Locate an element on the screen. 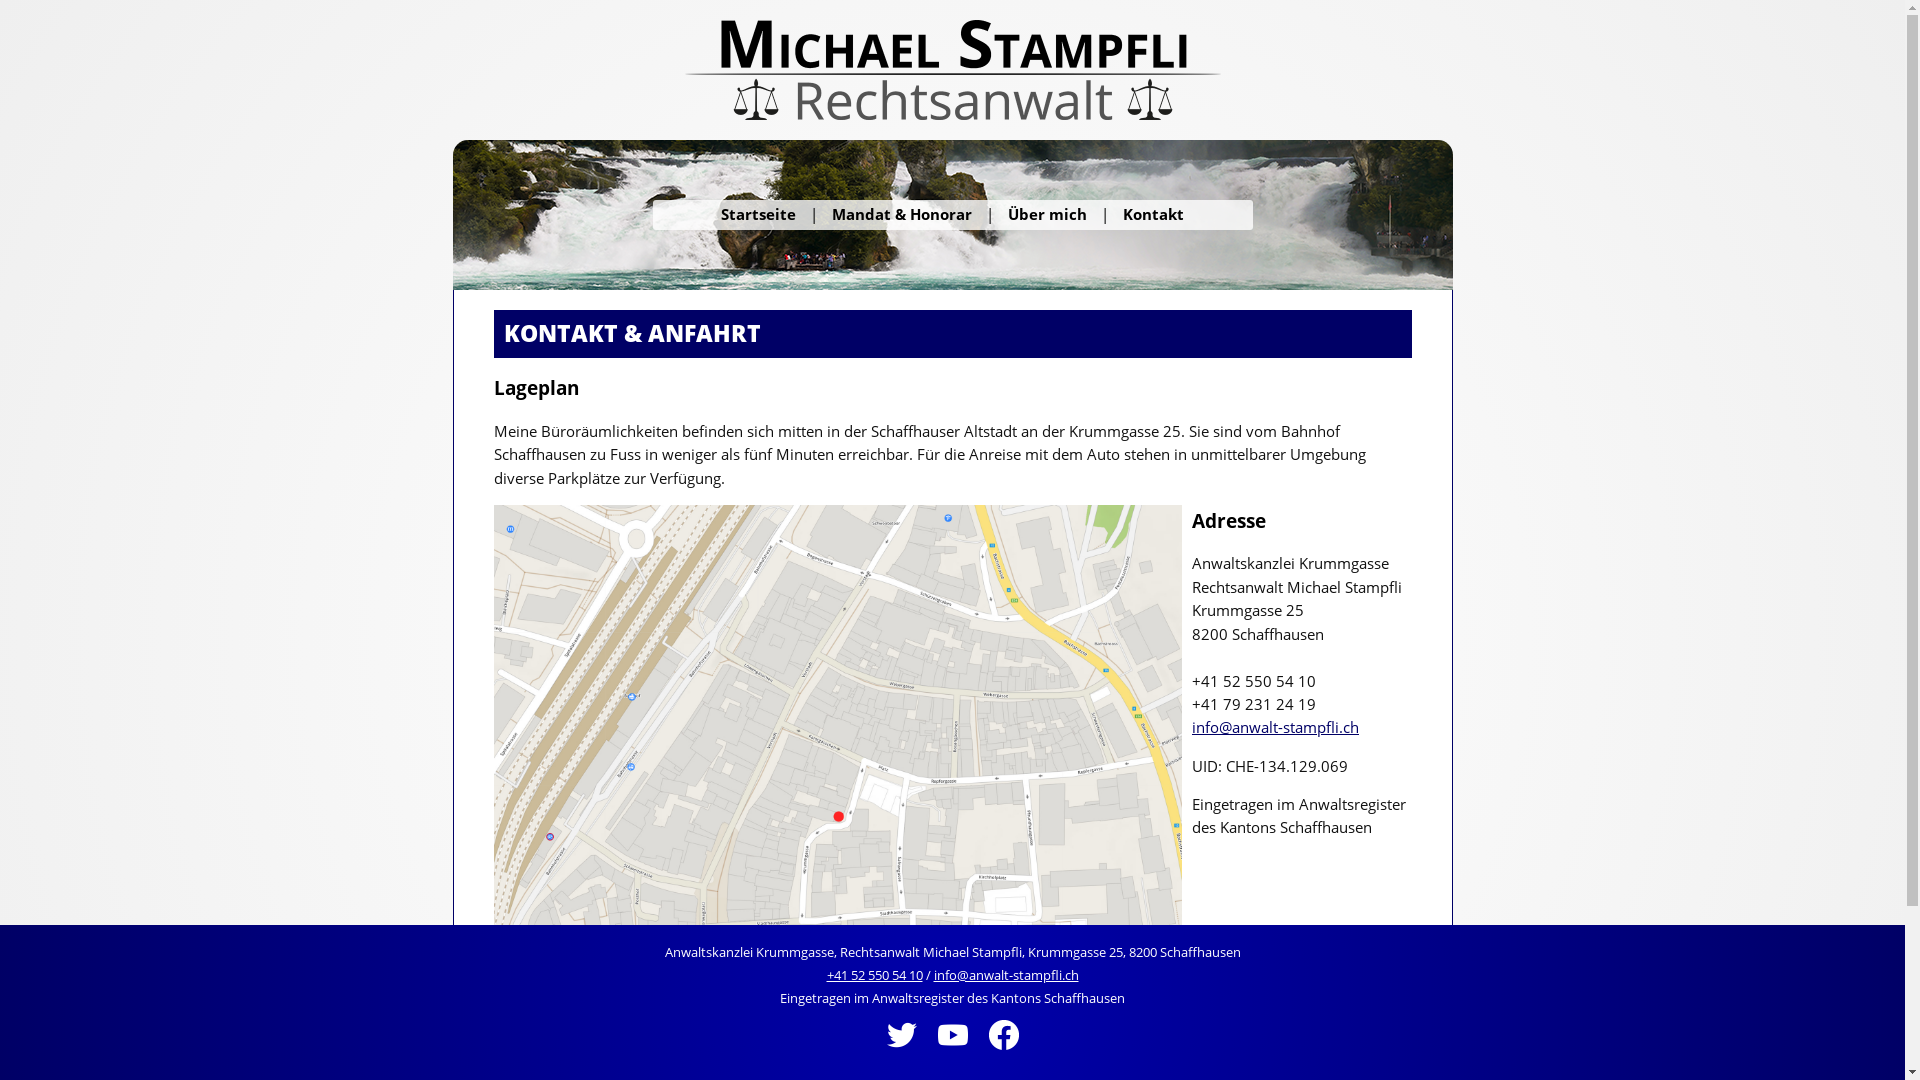 The height and width of the screenshot is (1080, 1920). info@anwalt-stampfli.ch is located at coordinates (1006, 975).